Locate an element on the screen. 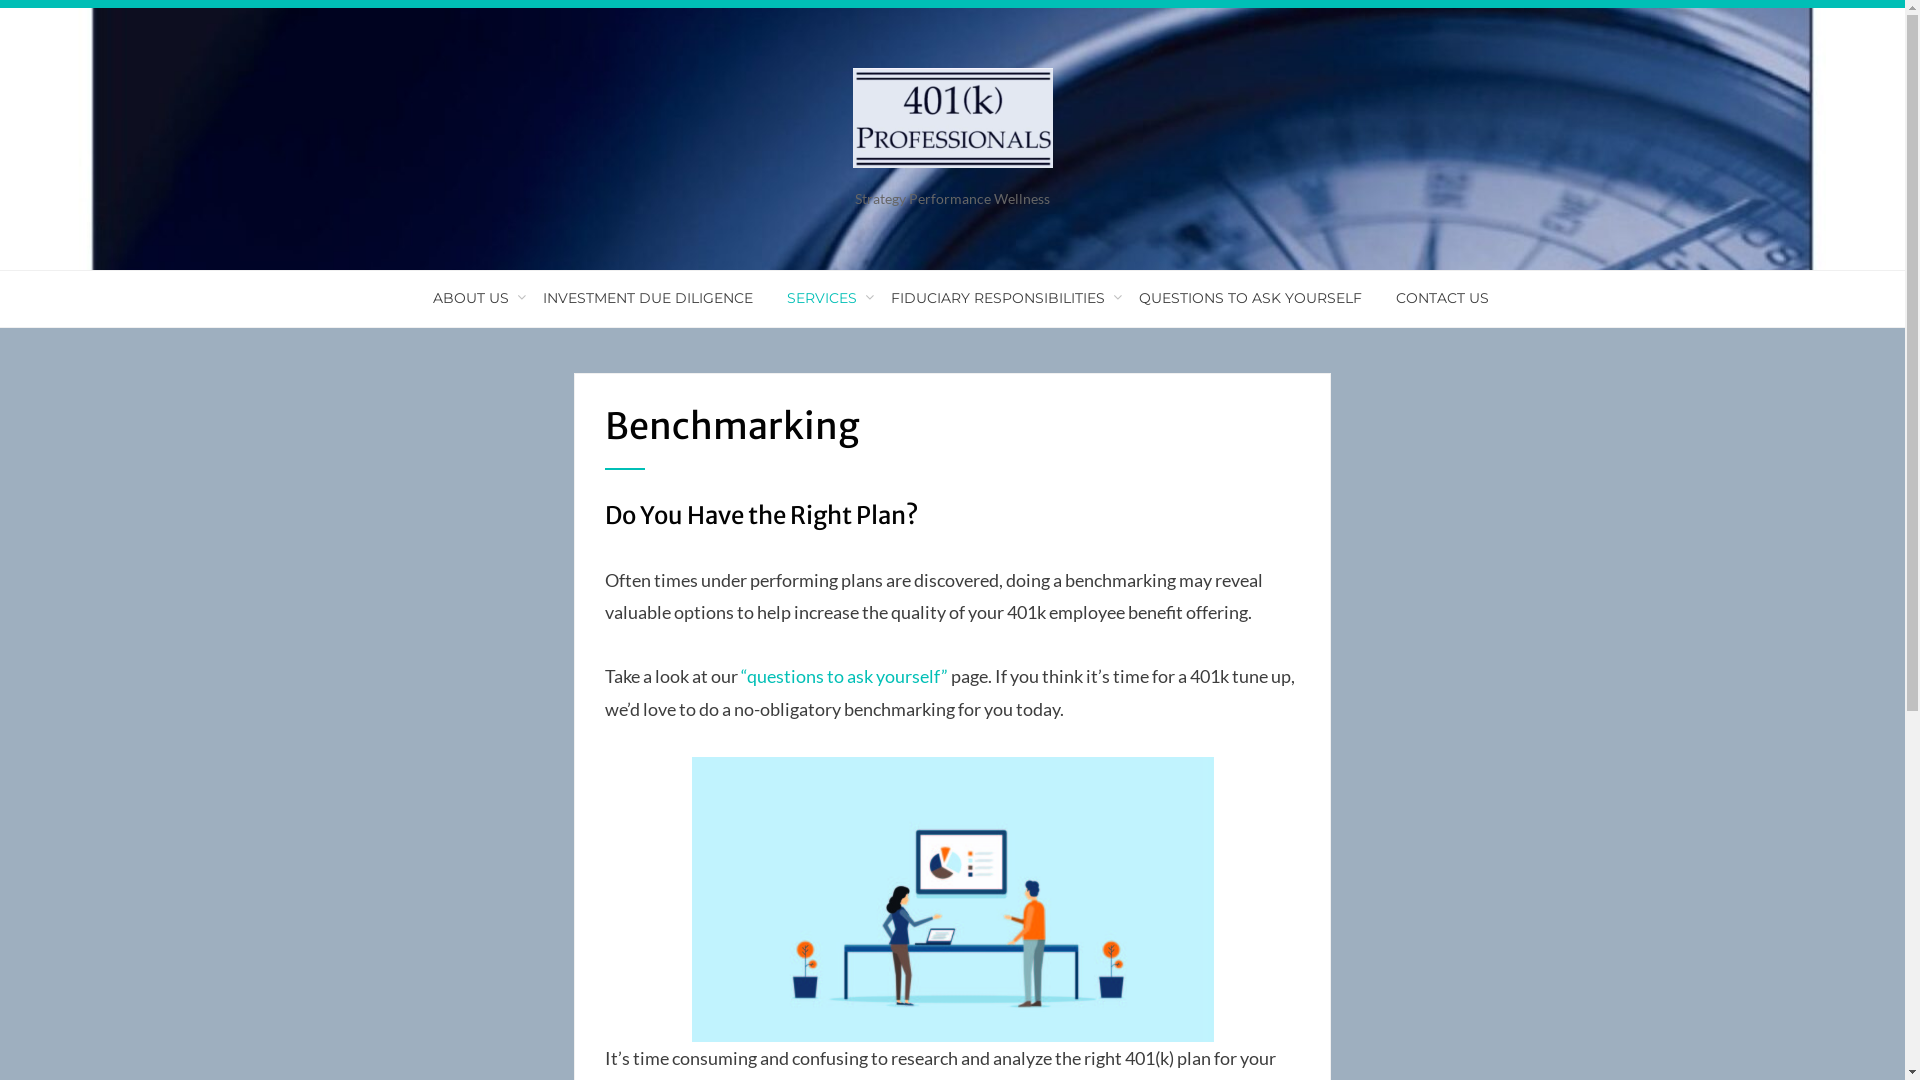 This screenshot has height=1080, width=1920. QUESTIONS TO ASK YOURSELF is located at coordinates (1250, 298).